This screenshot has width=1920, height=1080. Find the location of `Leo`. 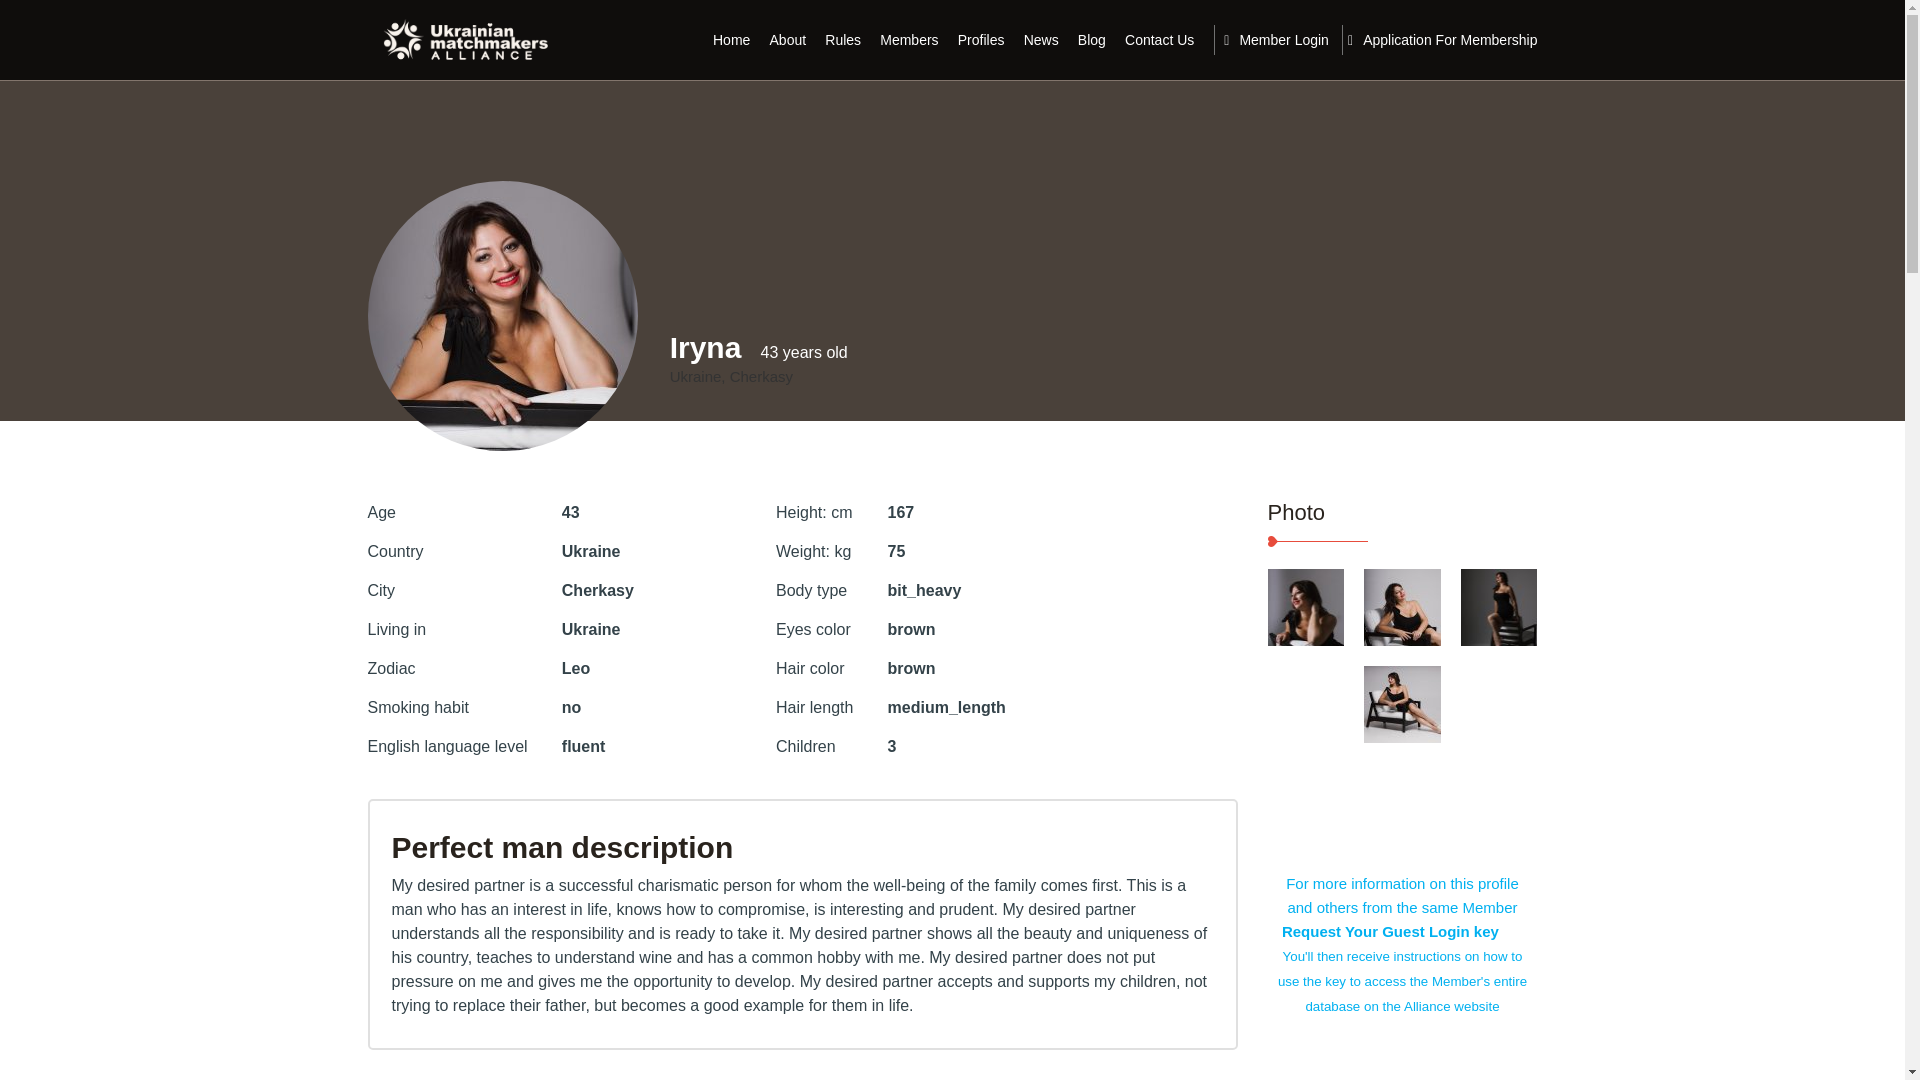

Leo is located at coordinates (576, 668).